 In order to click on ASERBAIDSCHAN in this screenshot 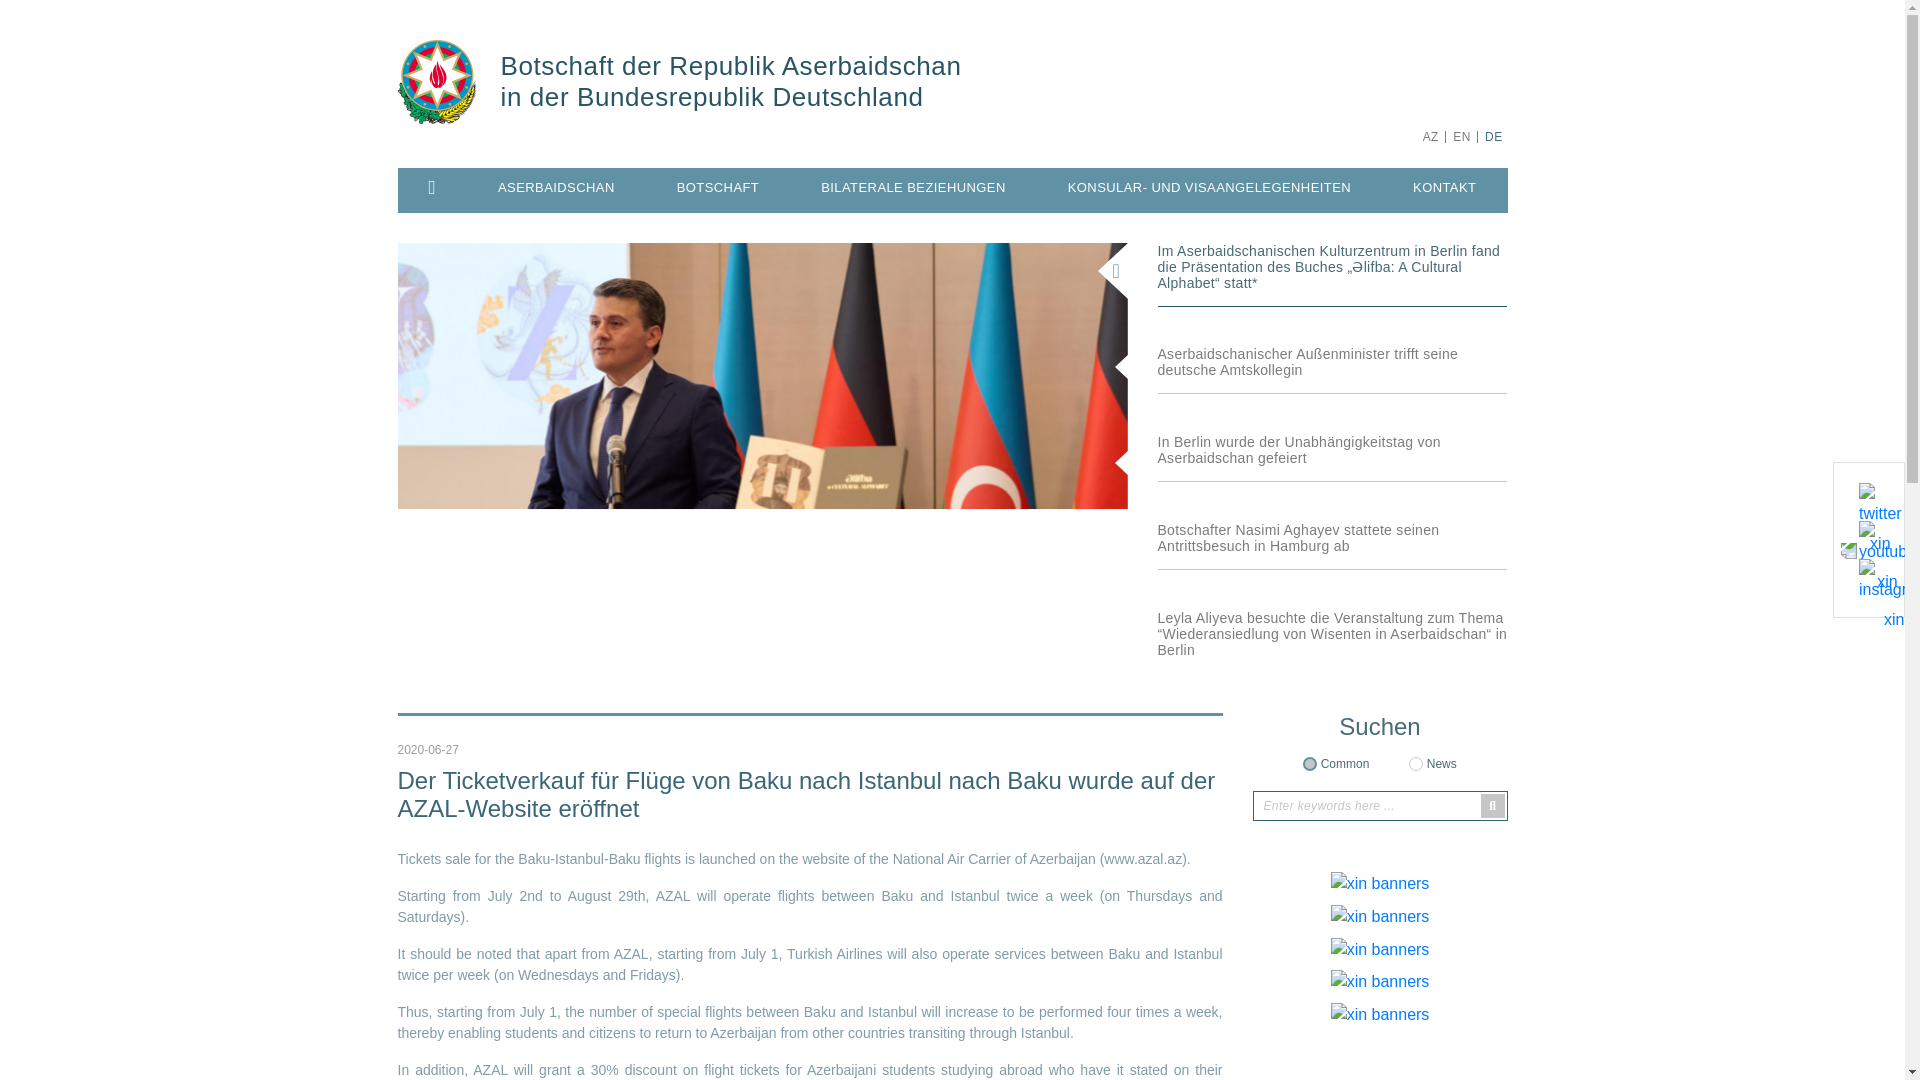, I will do `click(556, 188)`.